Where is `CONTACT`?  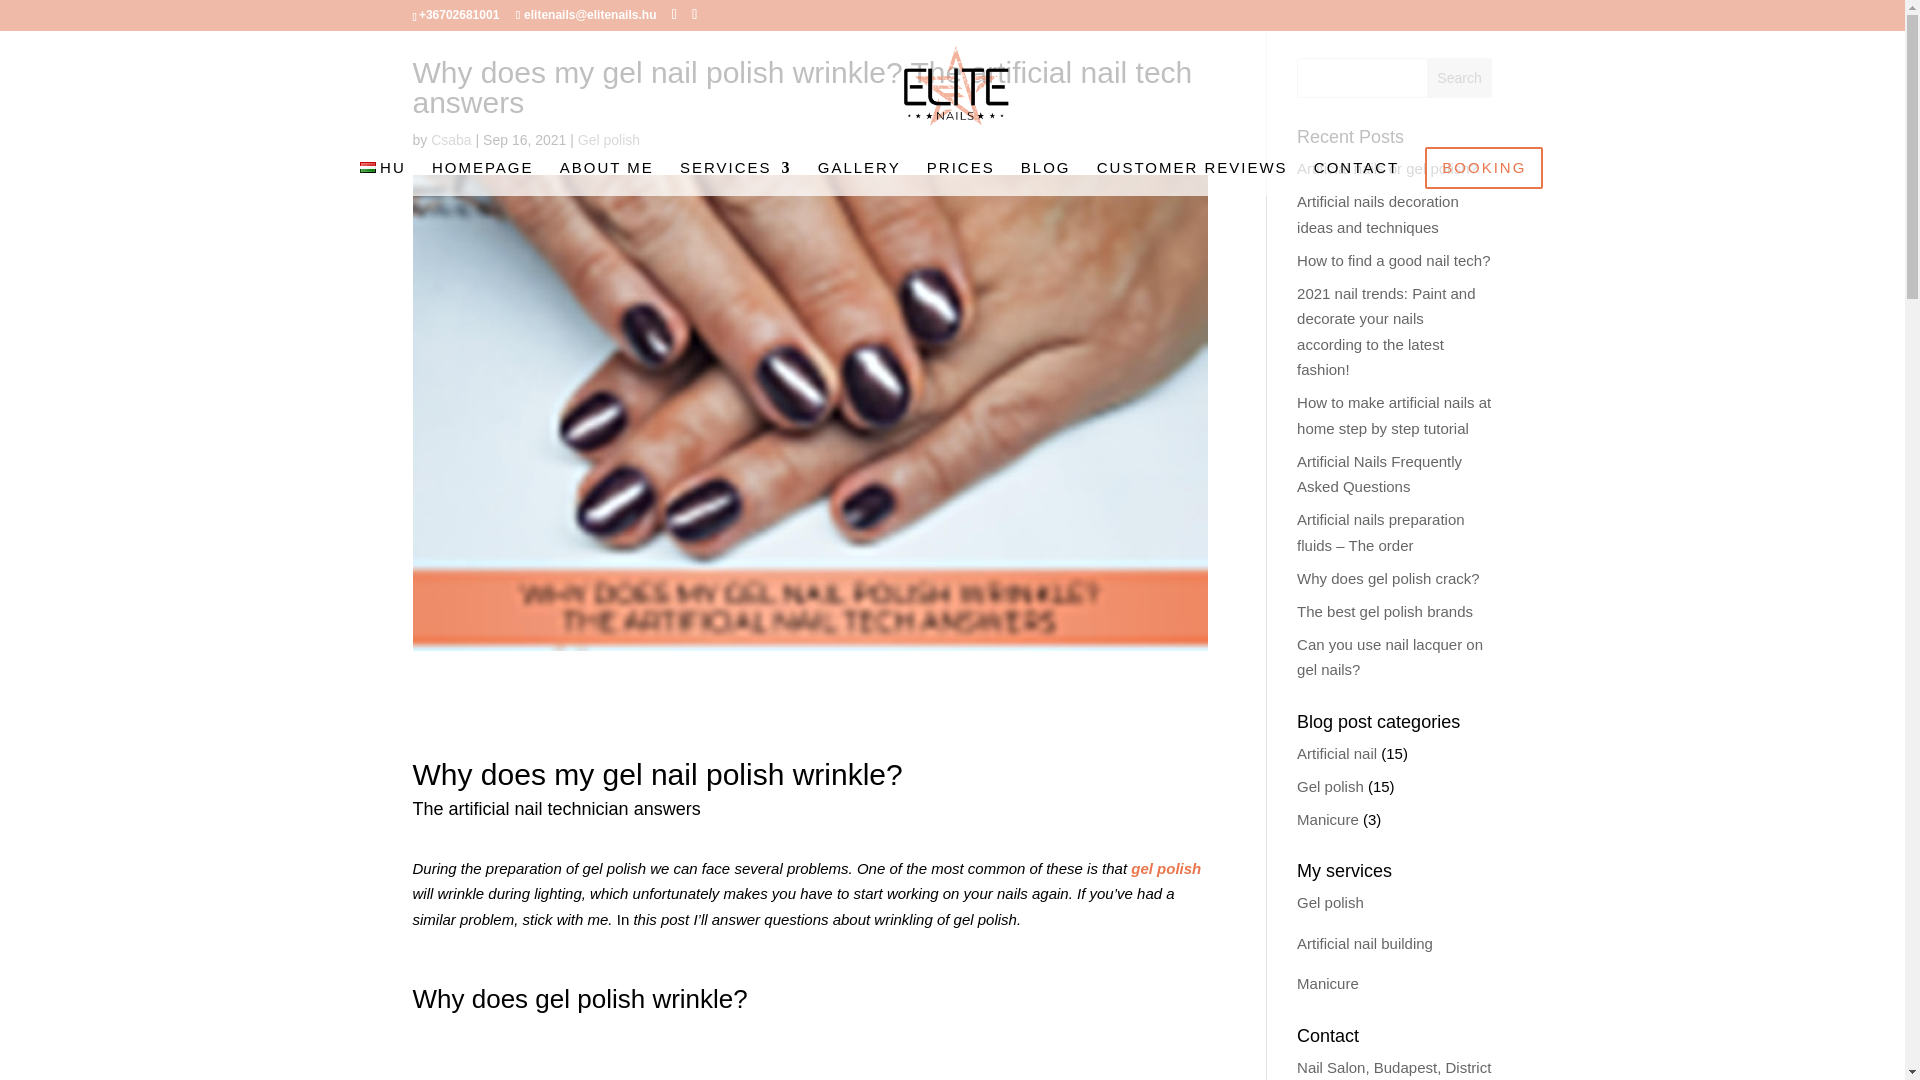 CONTACT is located at coordinates (1356, 178).